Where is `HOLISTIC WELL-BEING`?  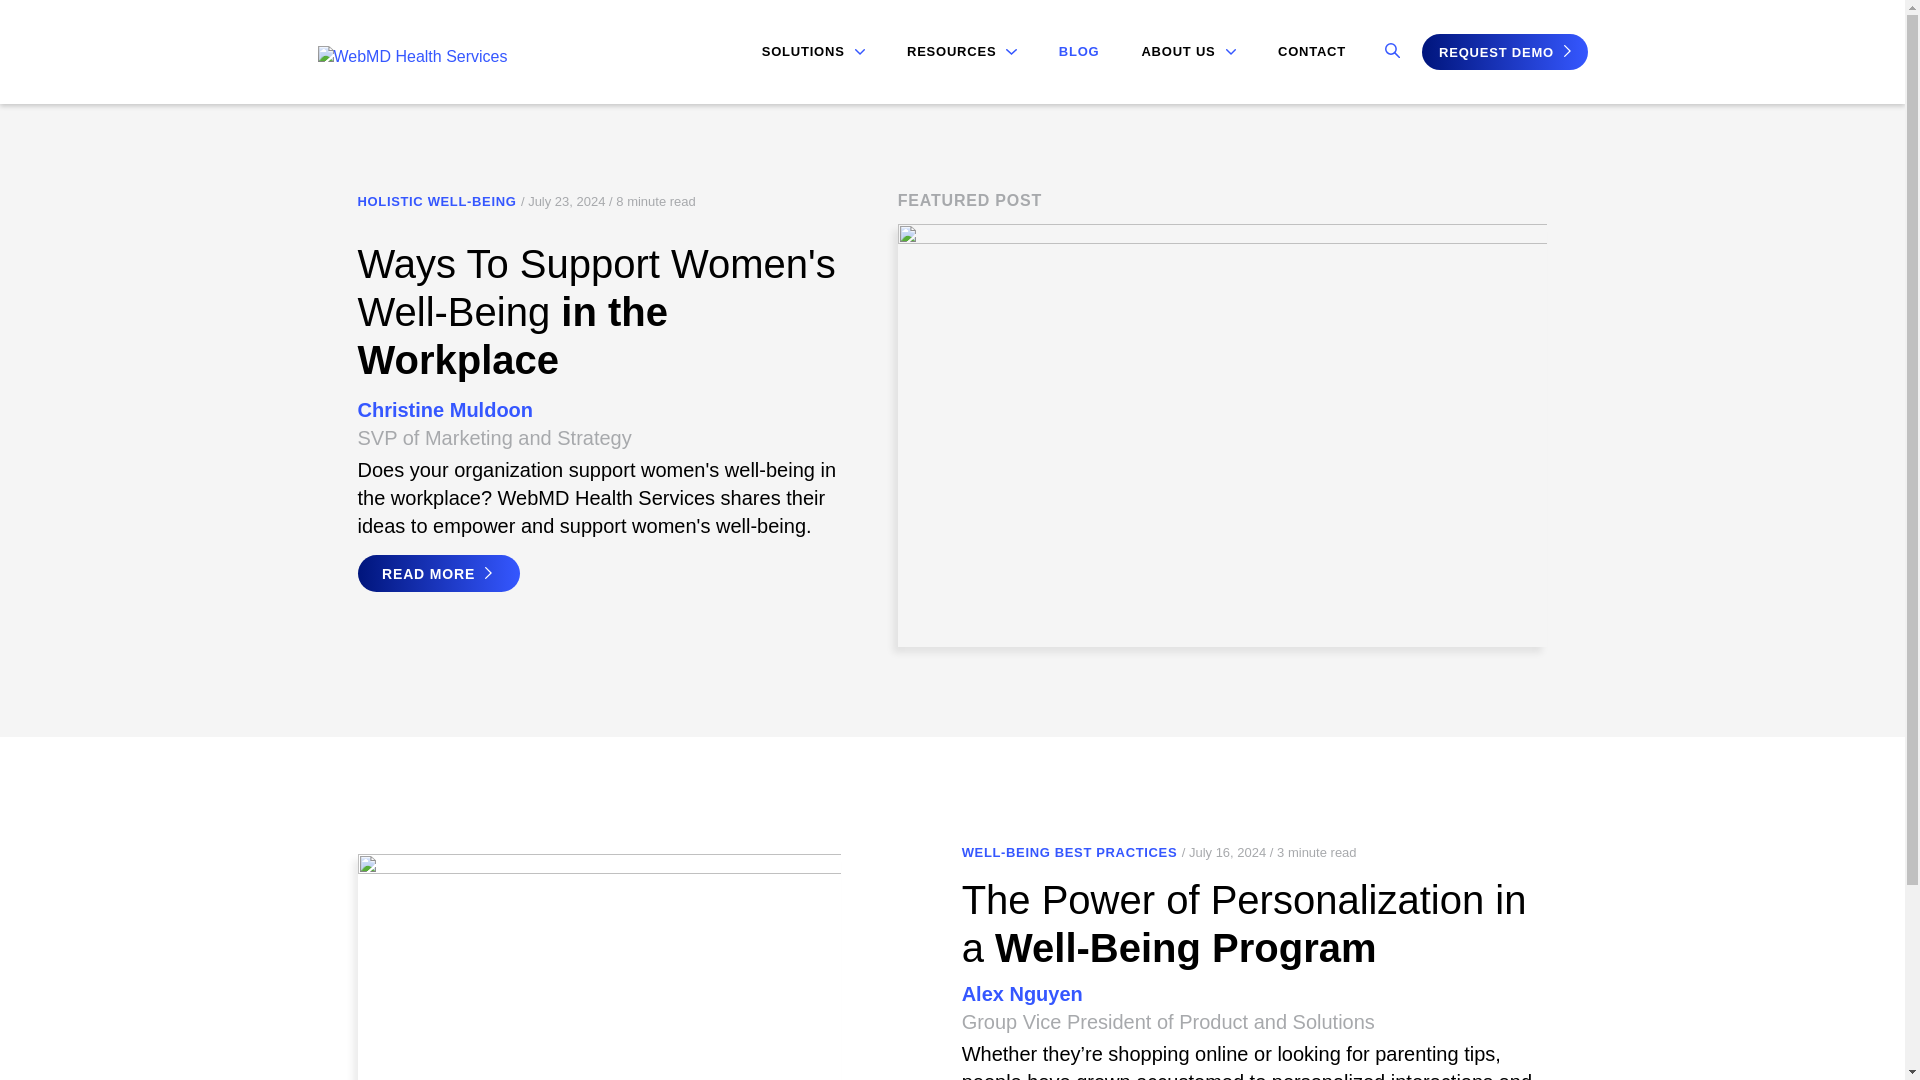
HOLISTIC WELL-BEING is located at coordinates (436, 202).